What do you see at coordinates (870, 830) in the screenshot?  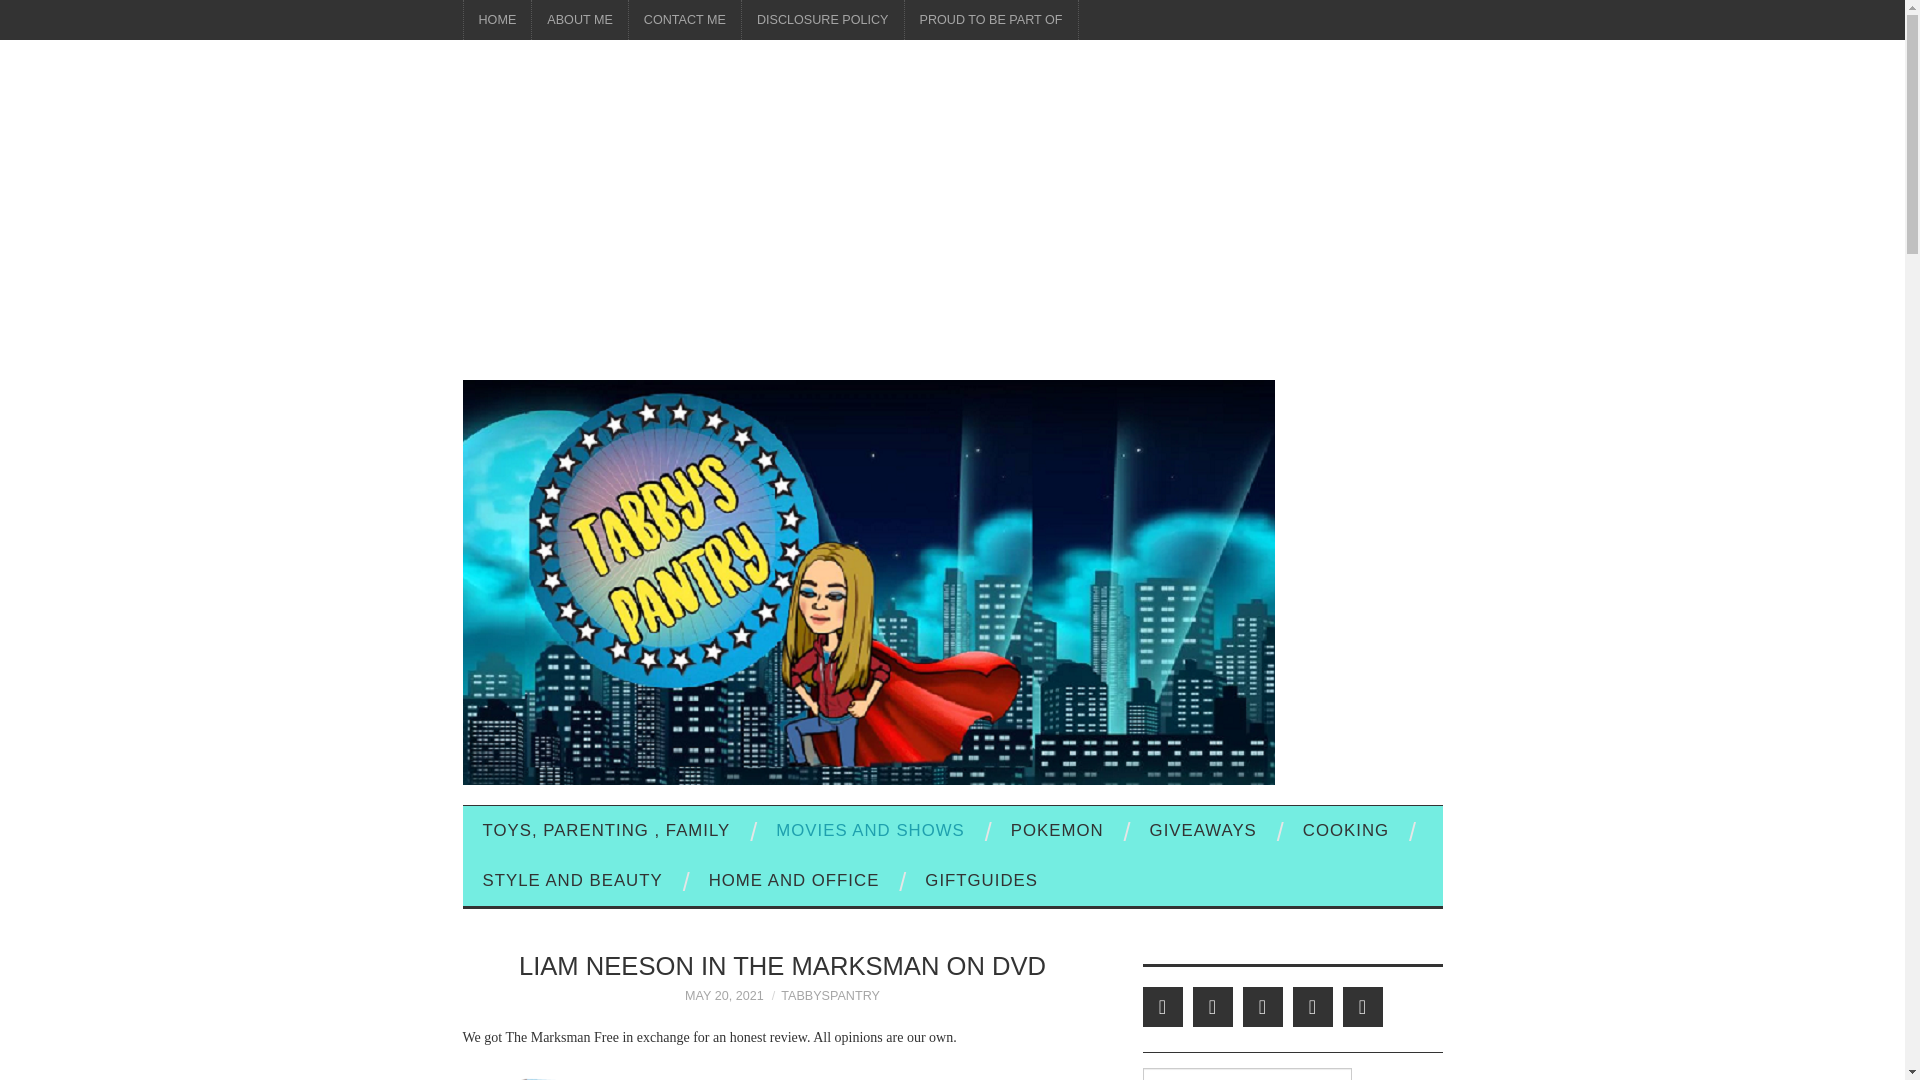 I see `MOVIES AND SHOWS` at bounding box center [870, 830].